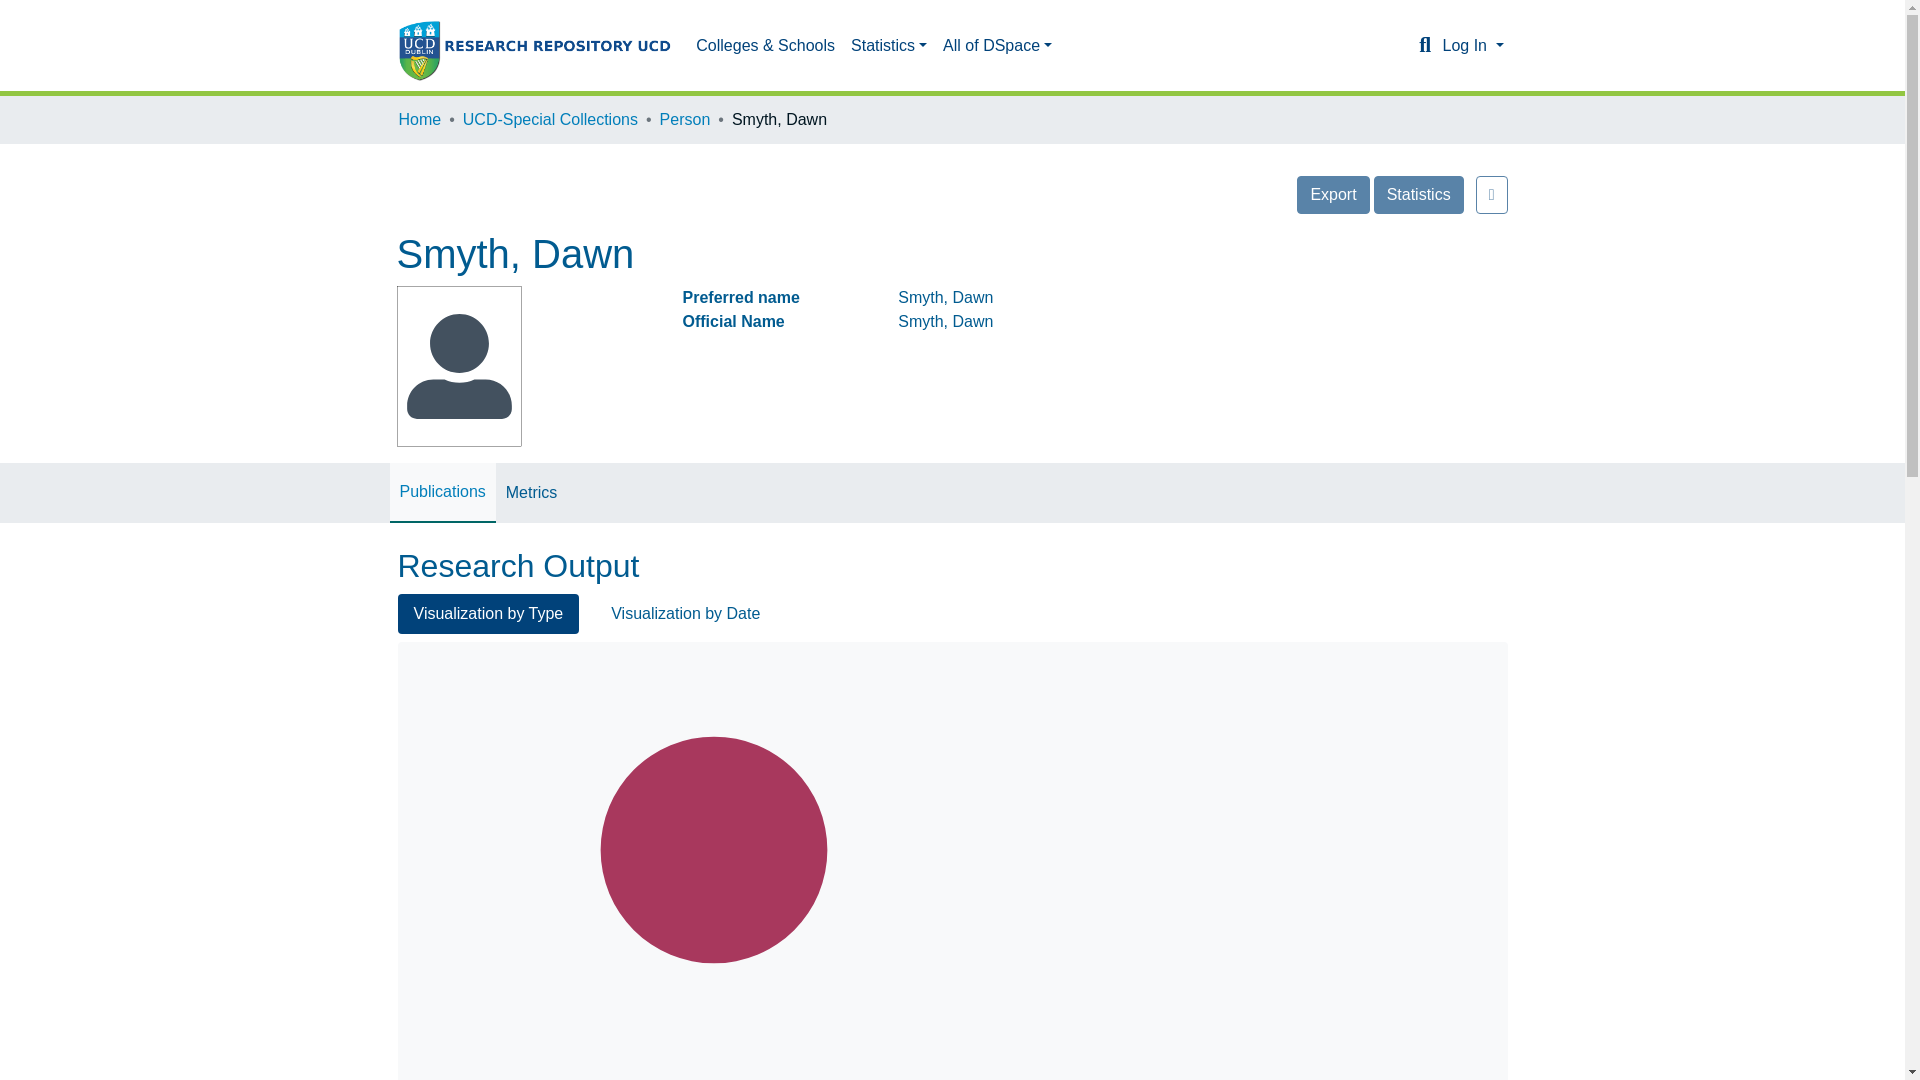 This screenshot has height=1080, width=1920. Describe the element at coordinates (419, 120) in the screenshot. I see `Home` at that location.